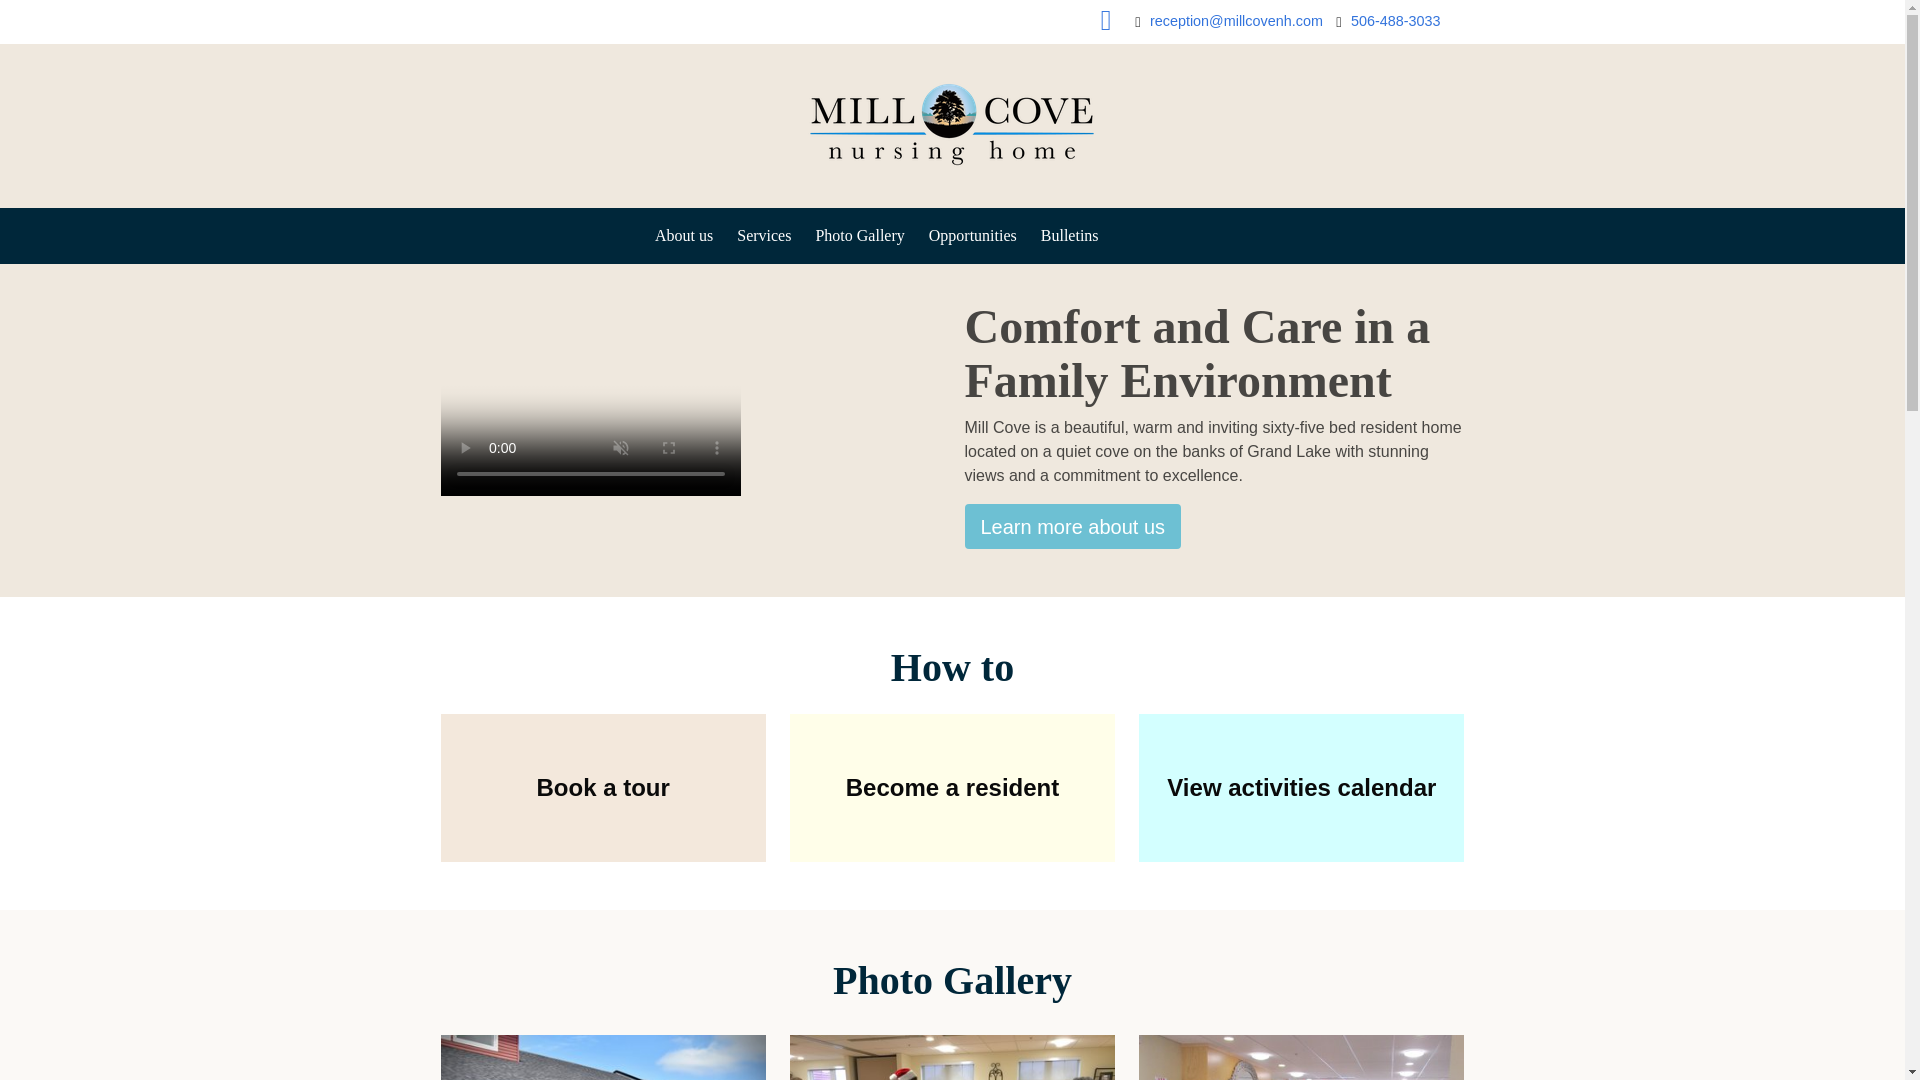 The image size is (1920, 1080). What do you see at coordinates (1300, 787) in the screenshot?
I see `View activities calendar` at bounding box center [1300, 787].